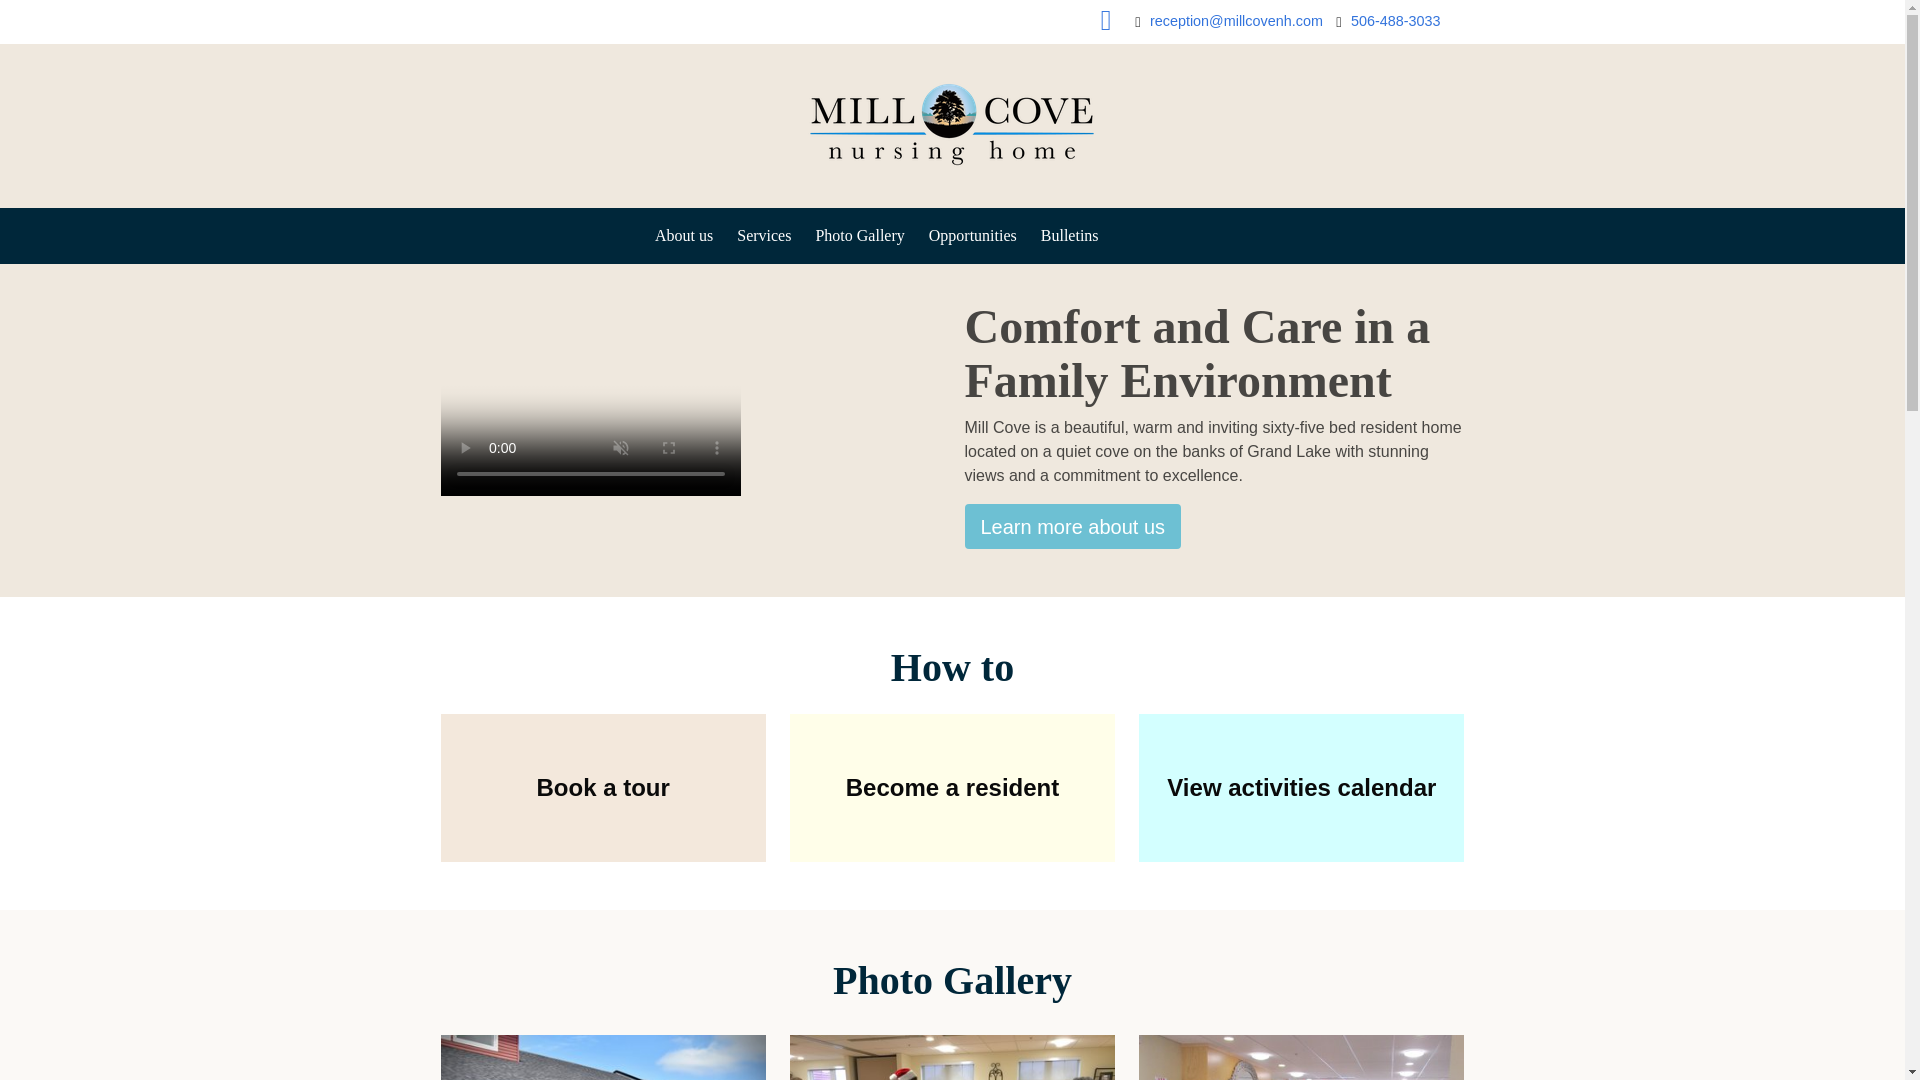 The image size is (1920, 1080). What do you see at coordinates (1300, 787) in the screenshot?
I see `View activities calendar` at bounding box center [1300, 787].